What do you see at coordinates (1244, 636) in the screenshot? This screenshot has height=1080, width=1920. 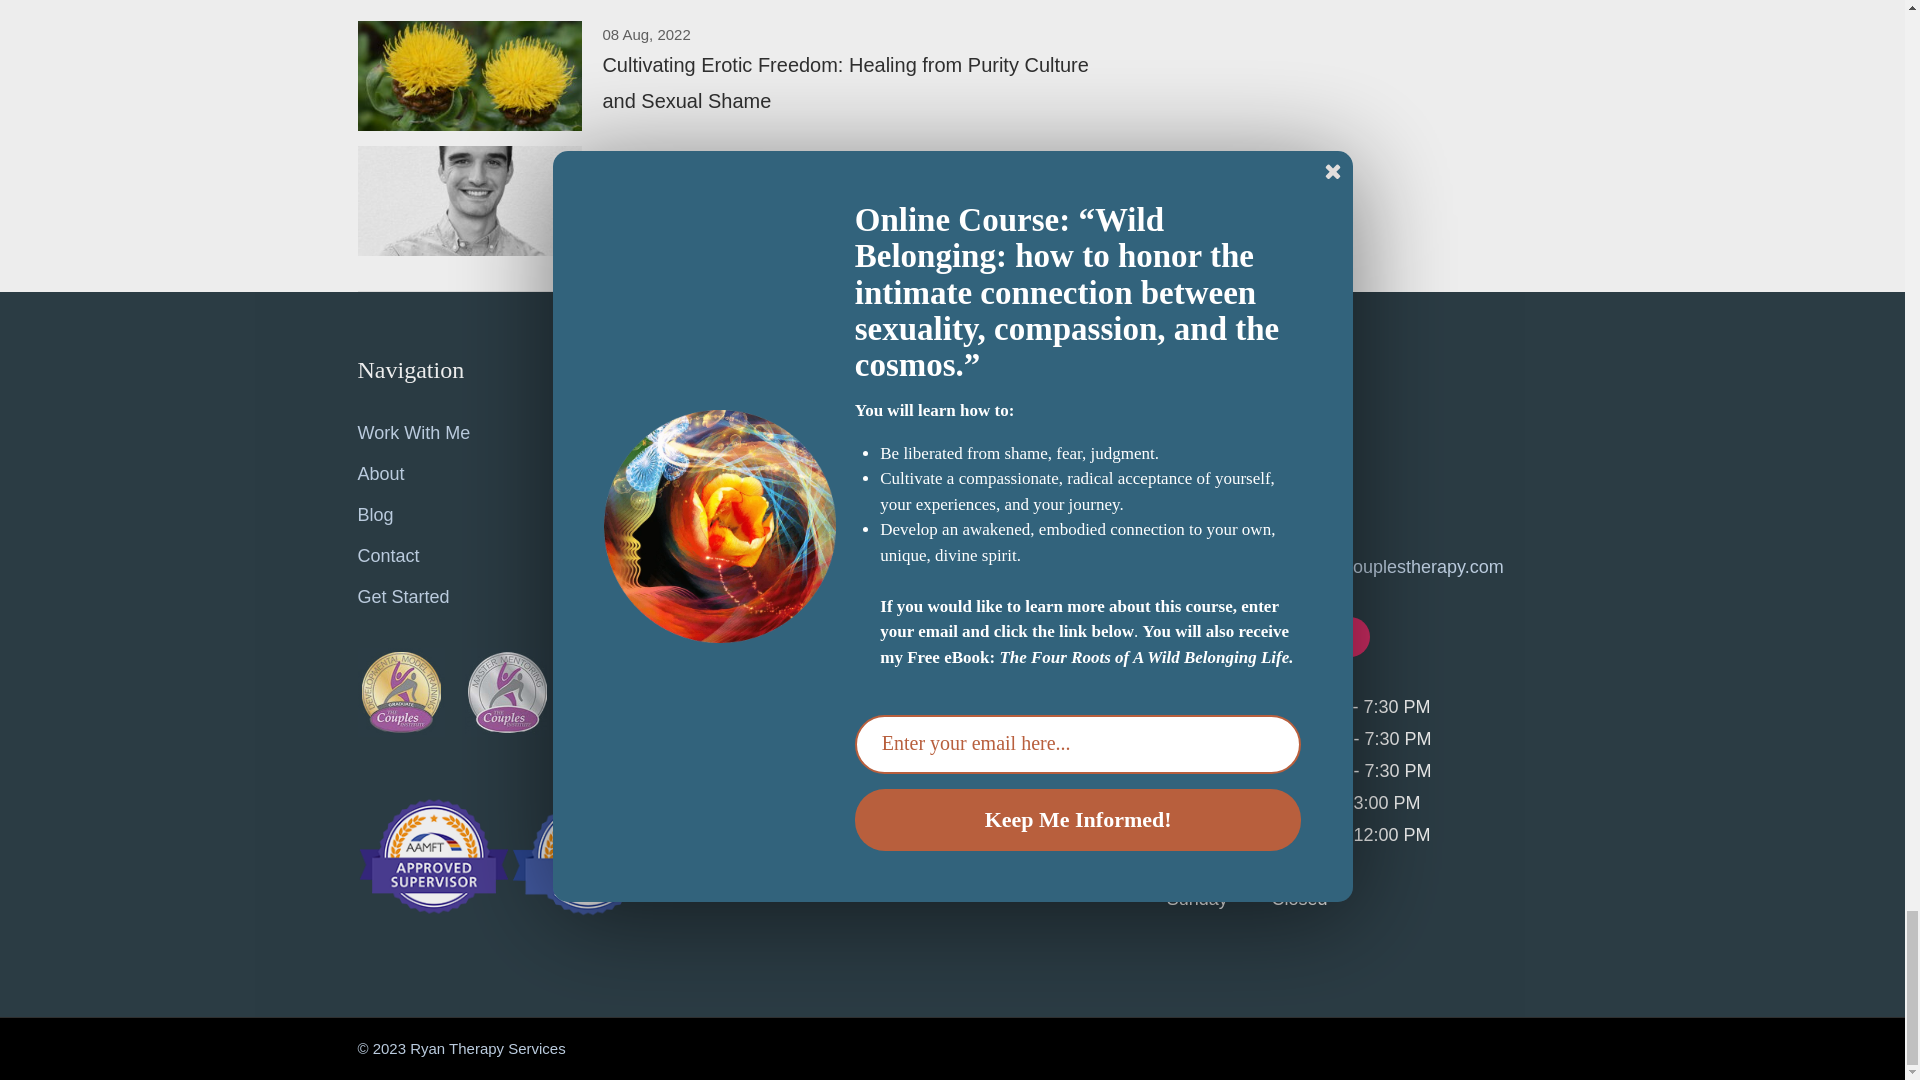 I see `Default Label` at bounding box center [1244, 636].